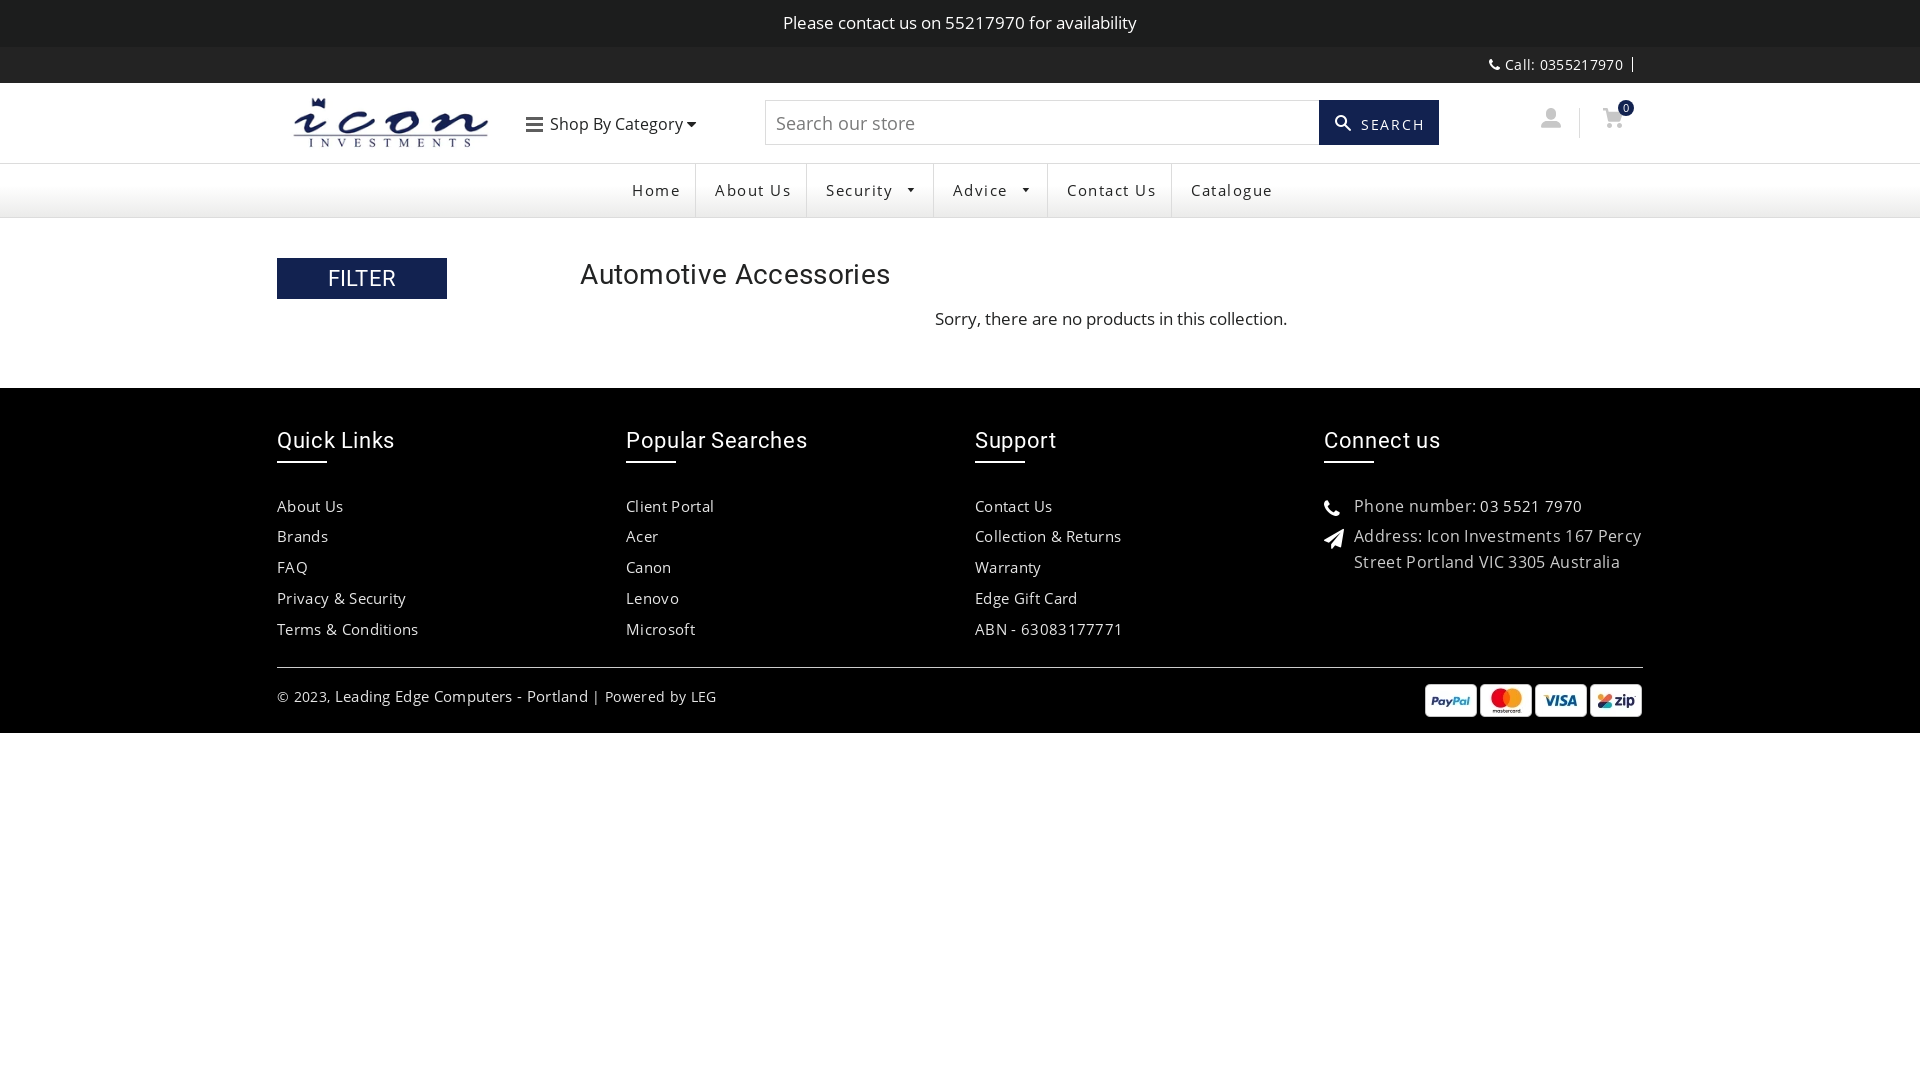 This screenshot has width=1920, height=1080. I want to click on Advice, so click(993, 190).